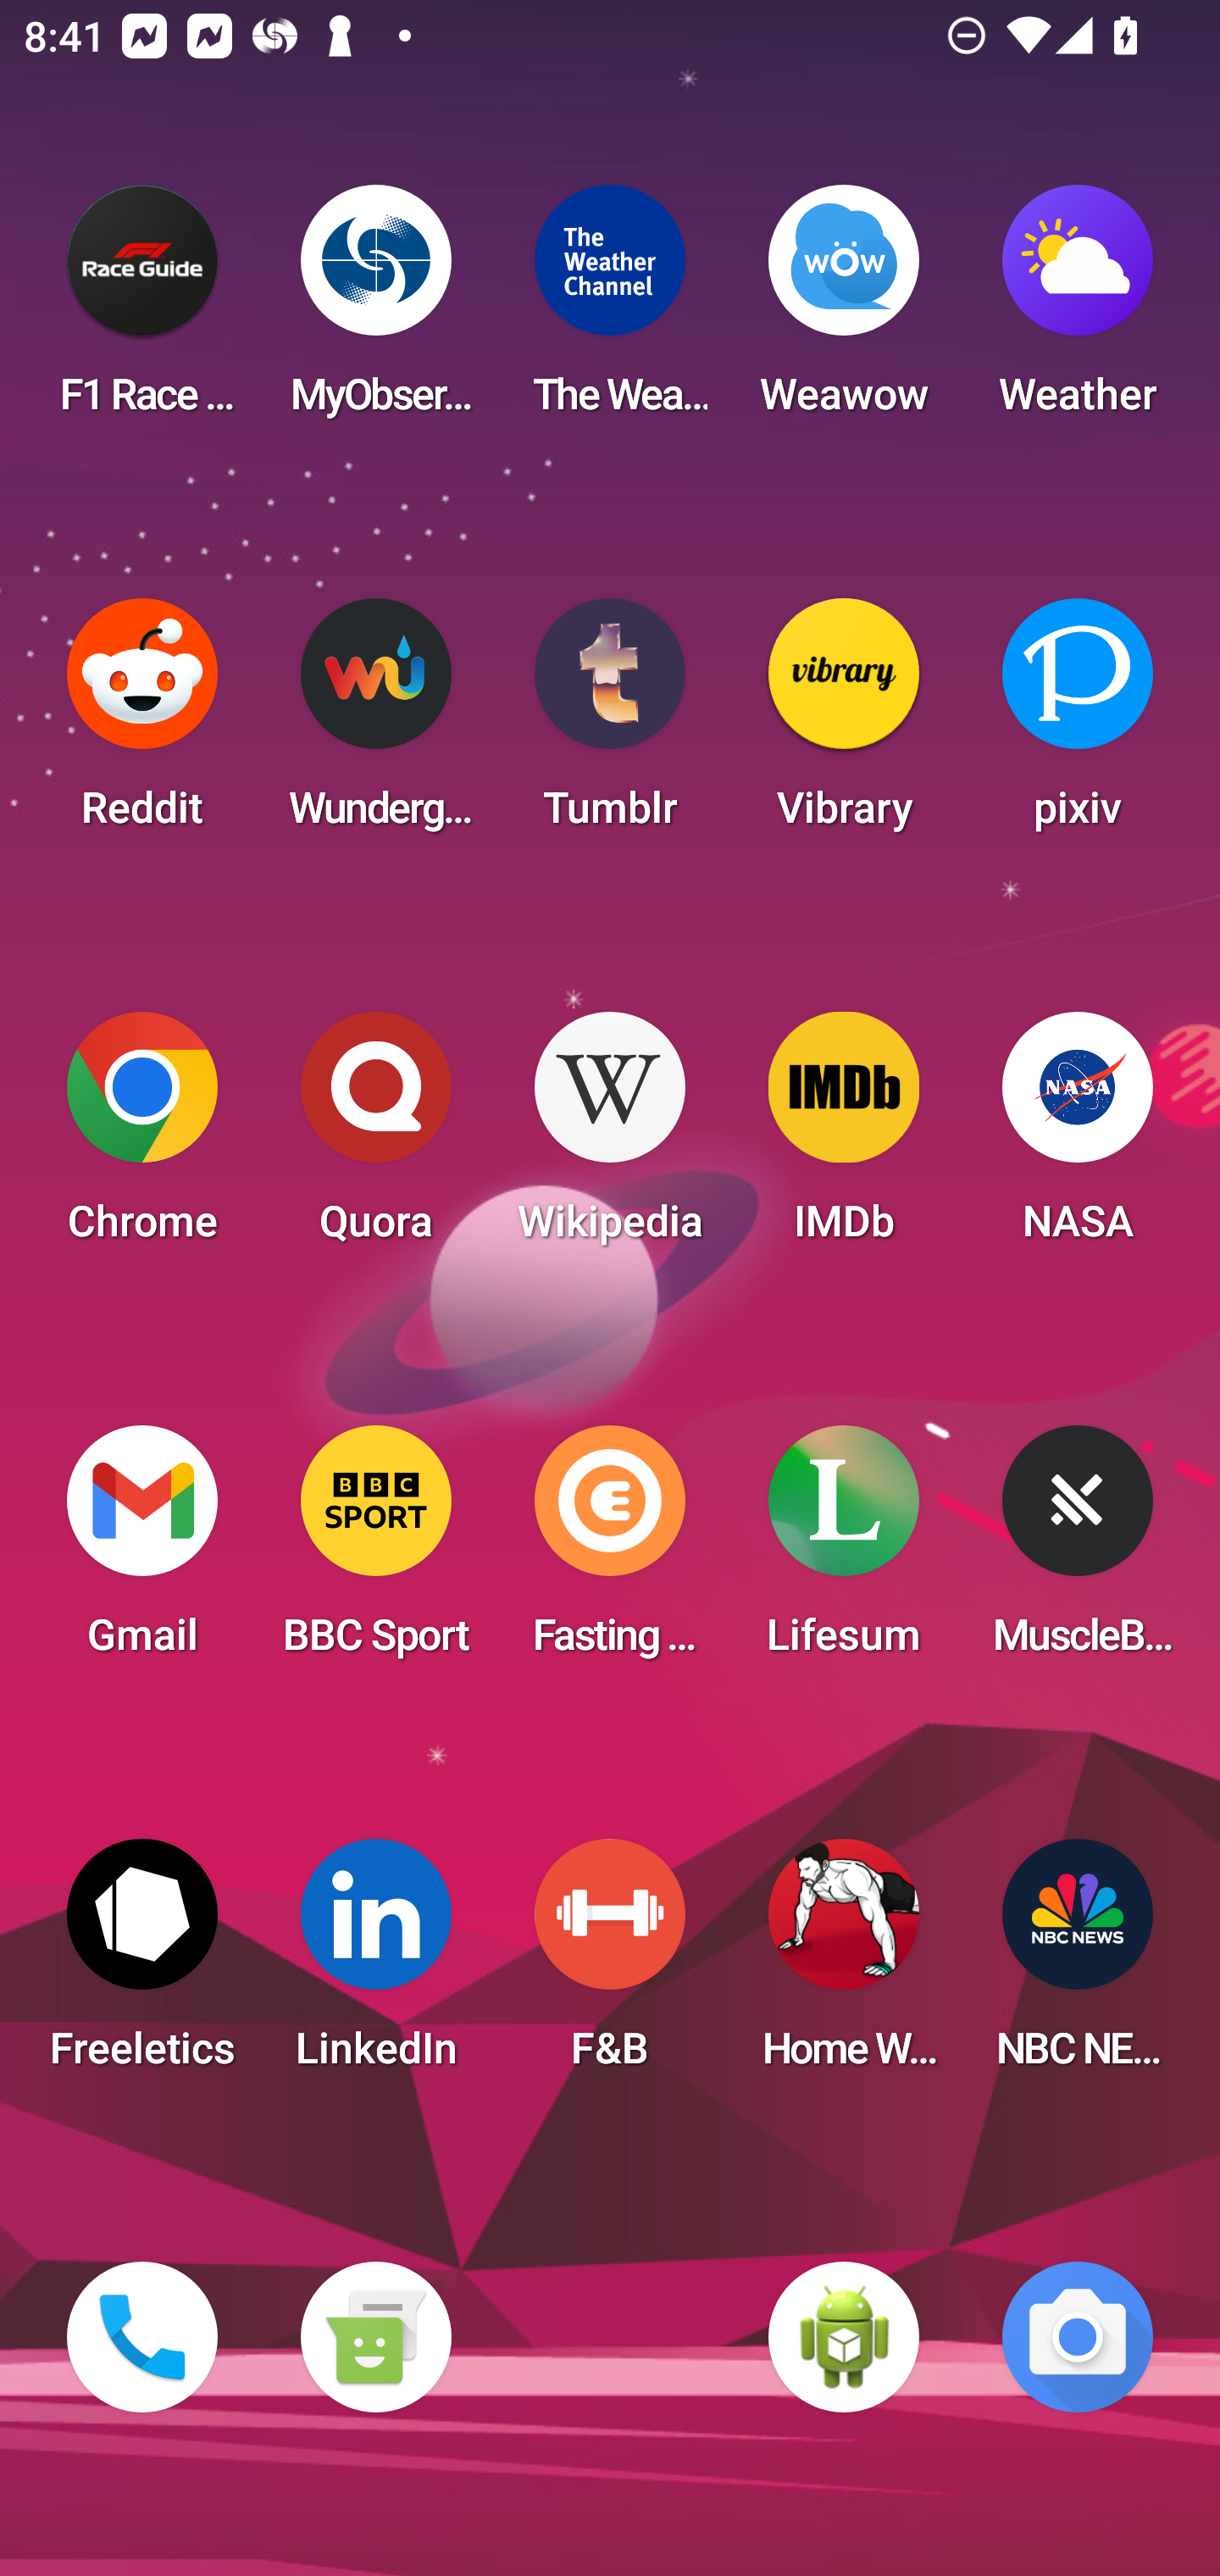  I want to click on Reddit, so click(142, 724).